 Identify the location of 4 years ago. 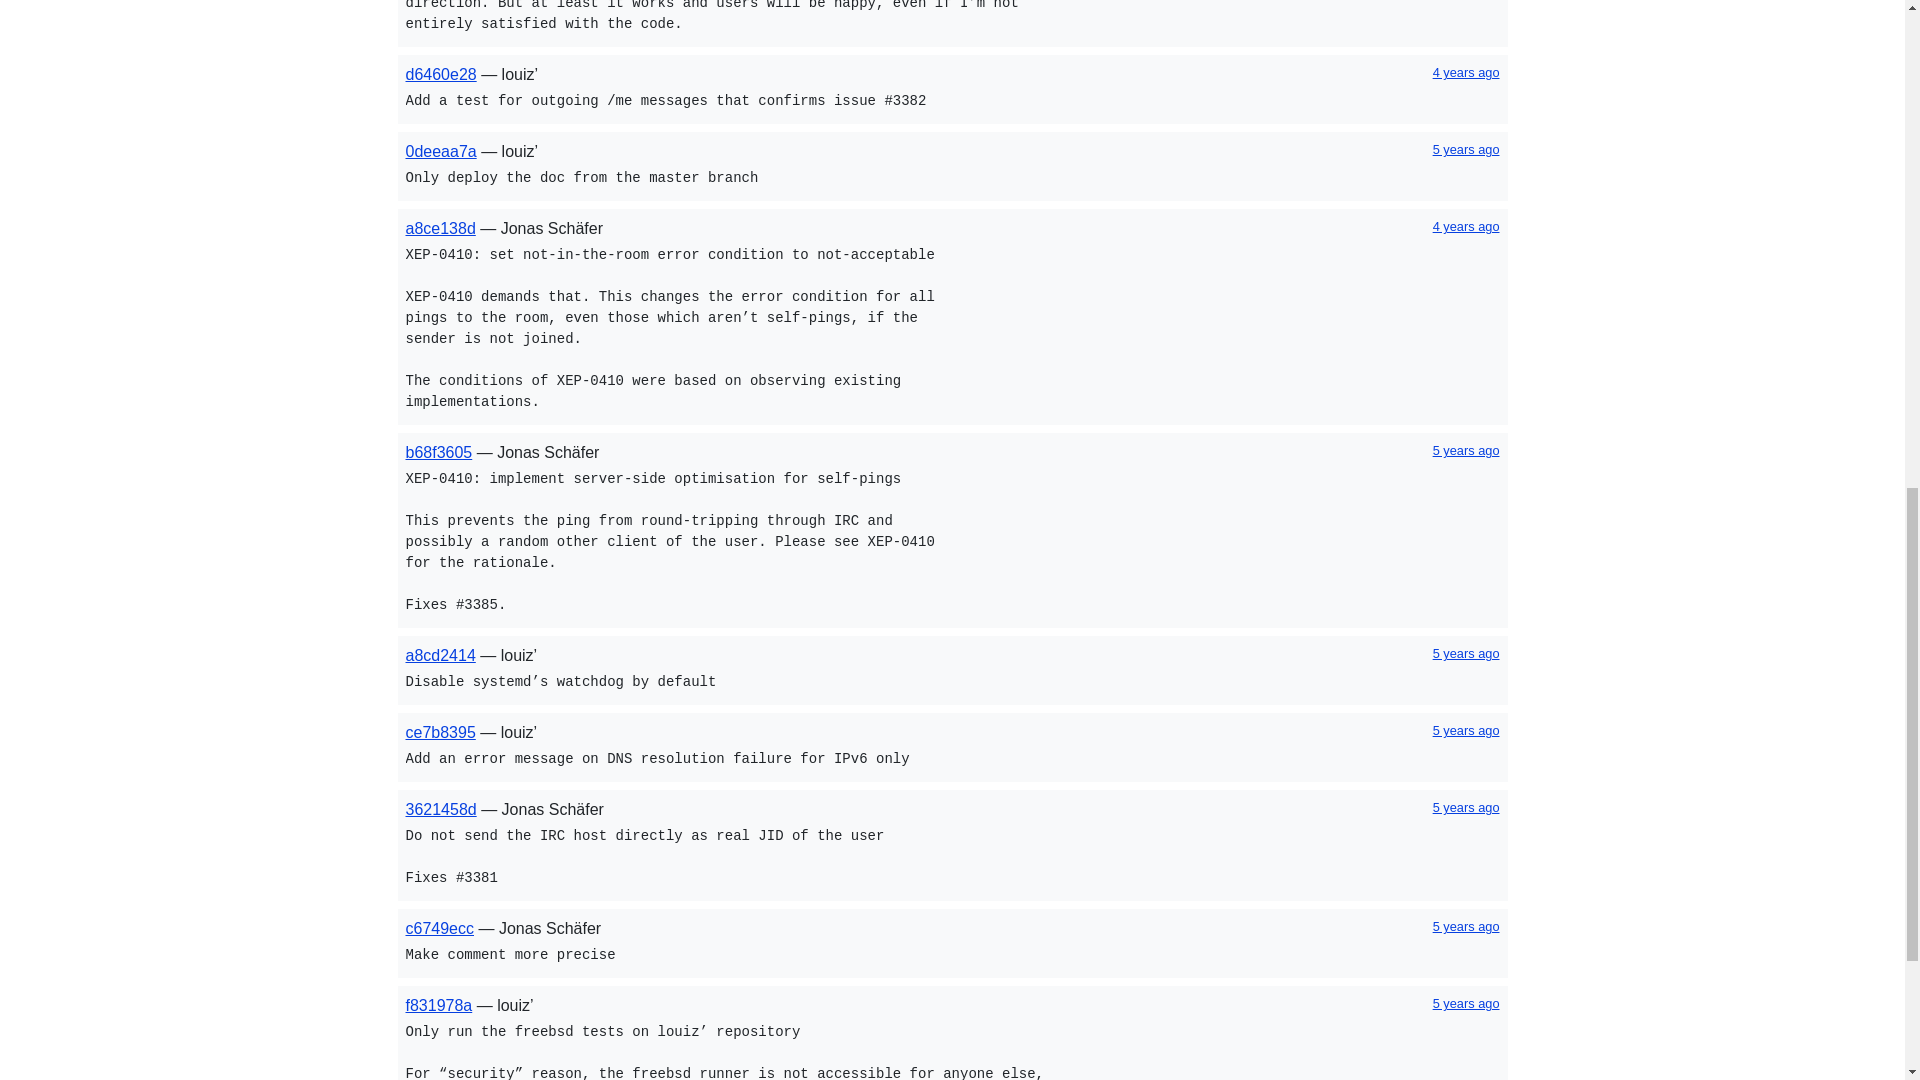
(1466, 72).